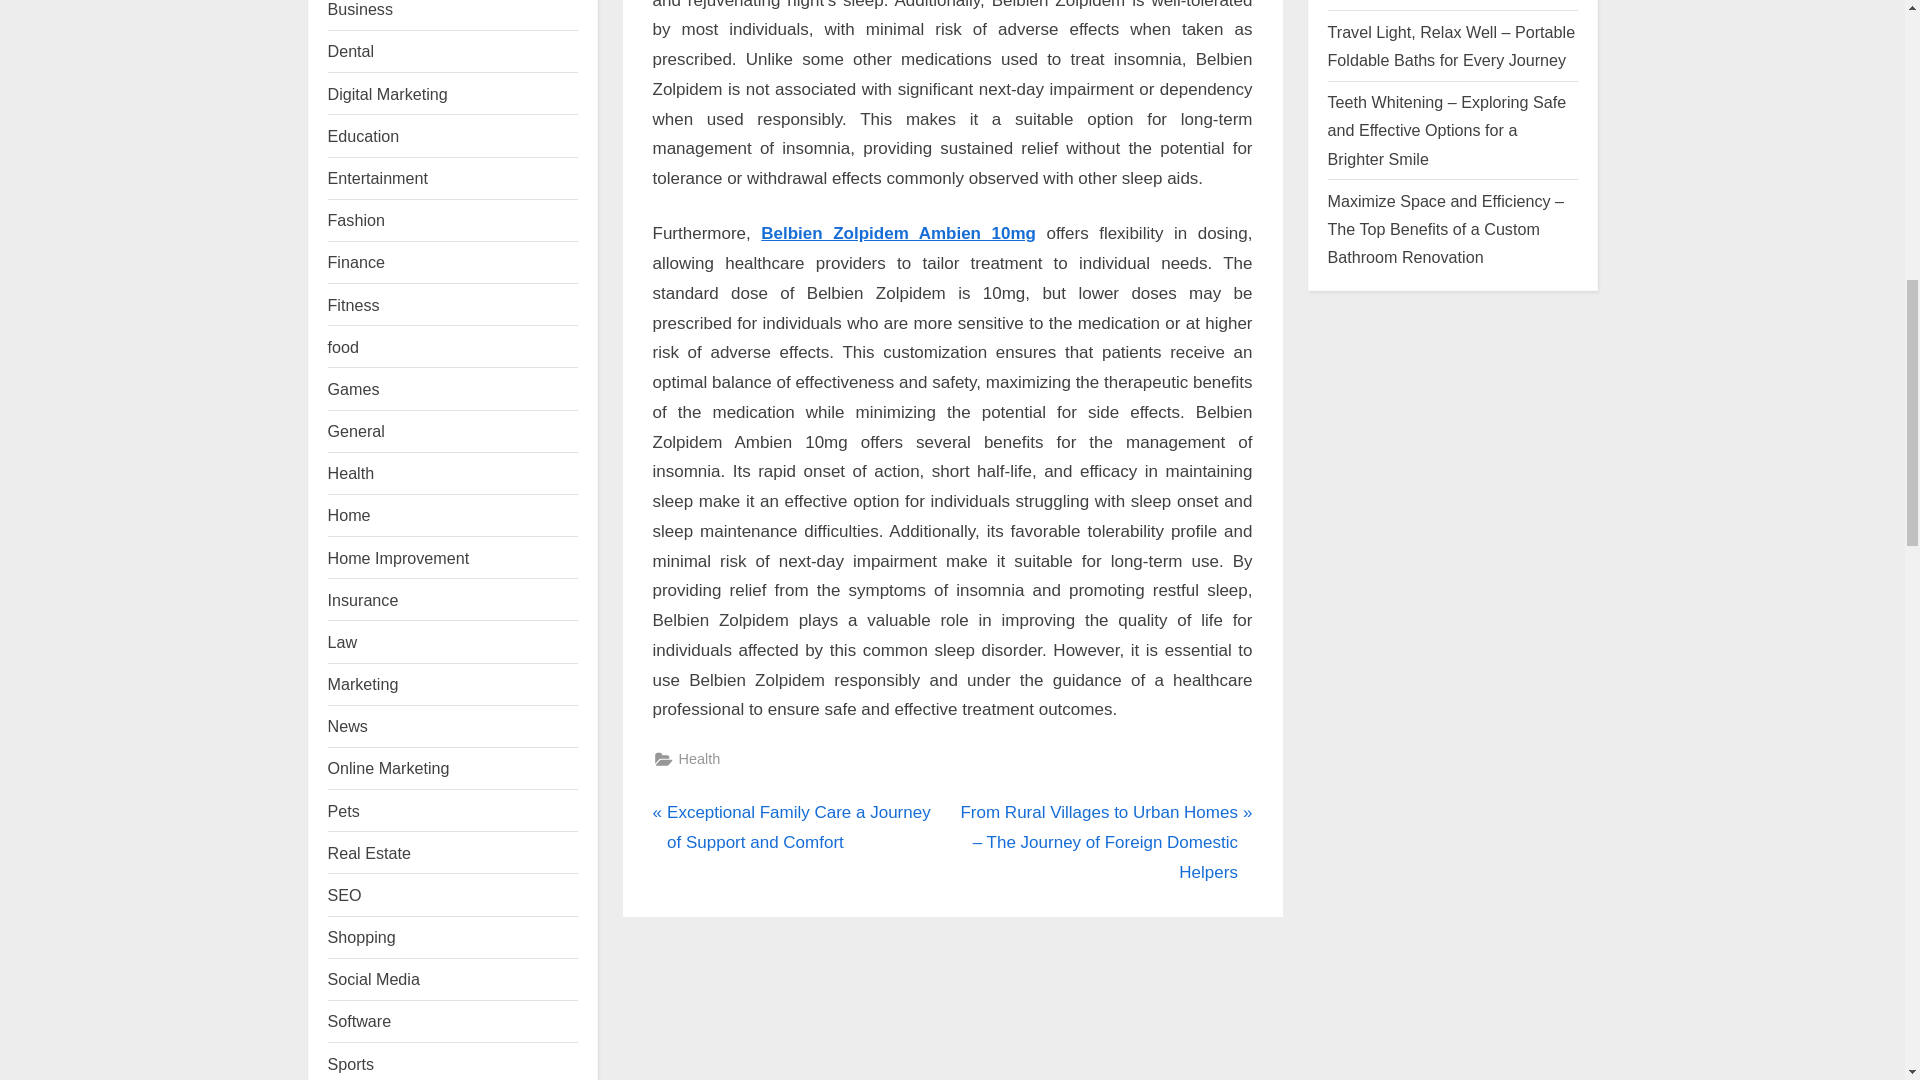 The width and height of the screenshot is (1920, 1080). I want to click on Fashion, so click(356, 219).